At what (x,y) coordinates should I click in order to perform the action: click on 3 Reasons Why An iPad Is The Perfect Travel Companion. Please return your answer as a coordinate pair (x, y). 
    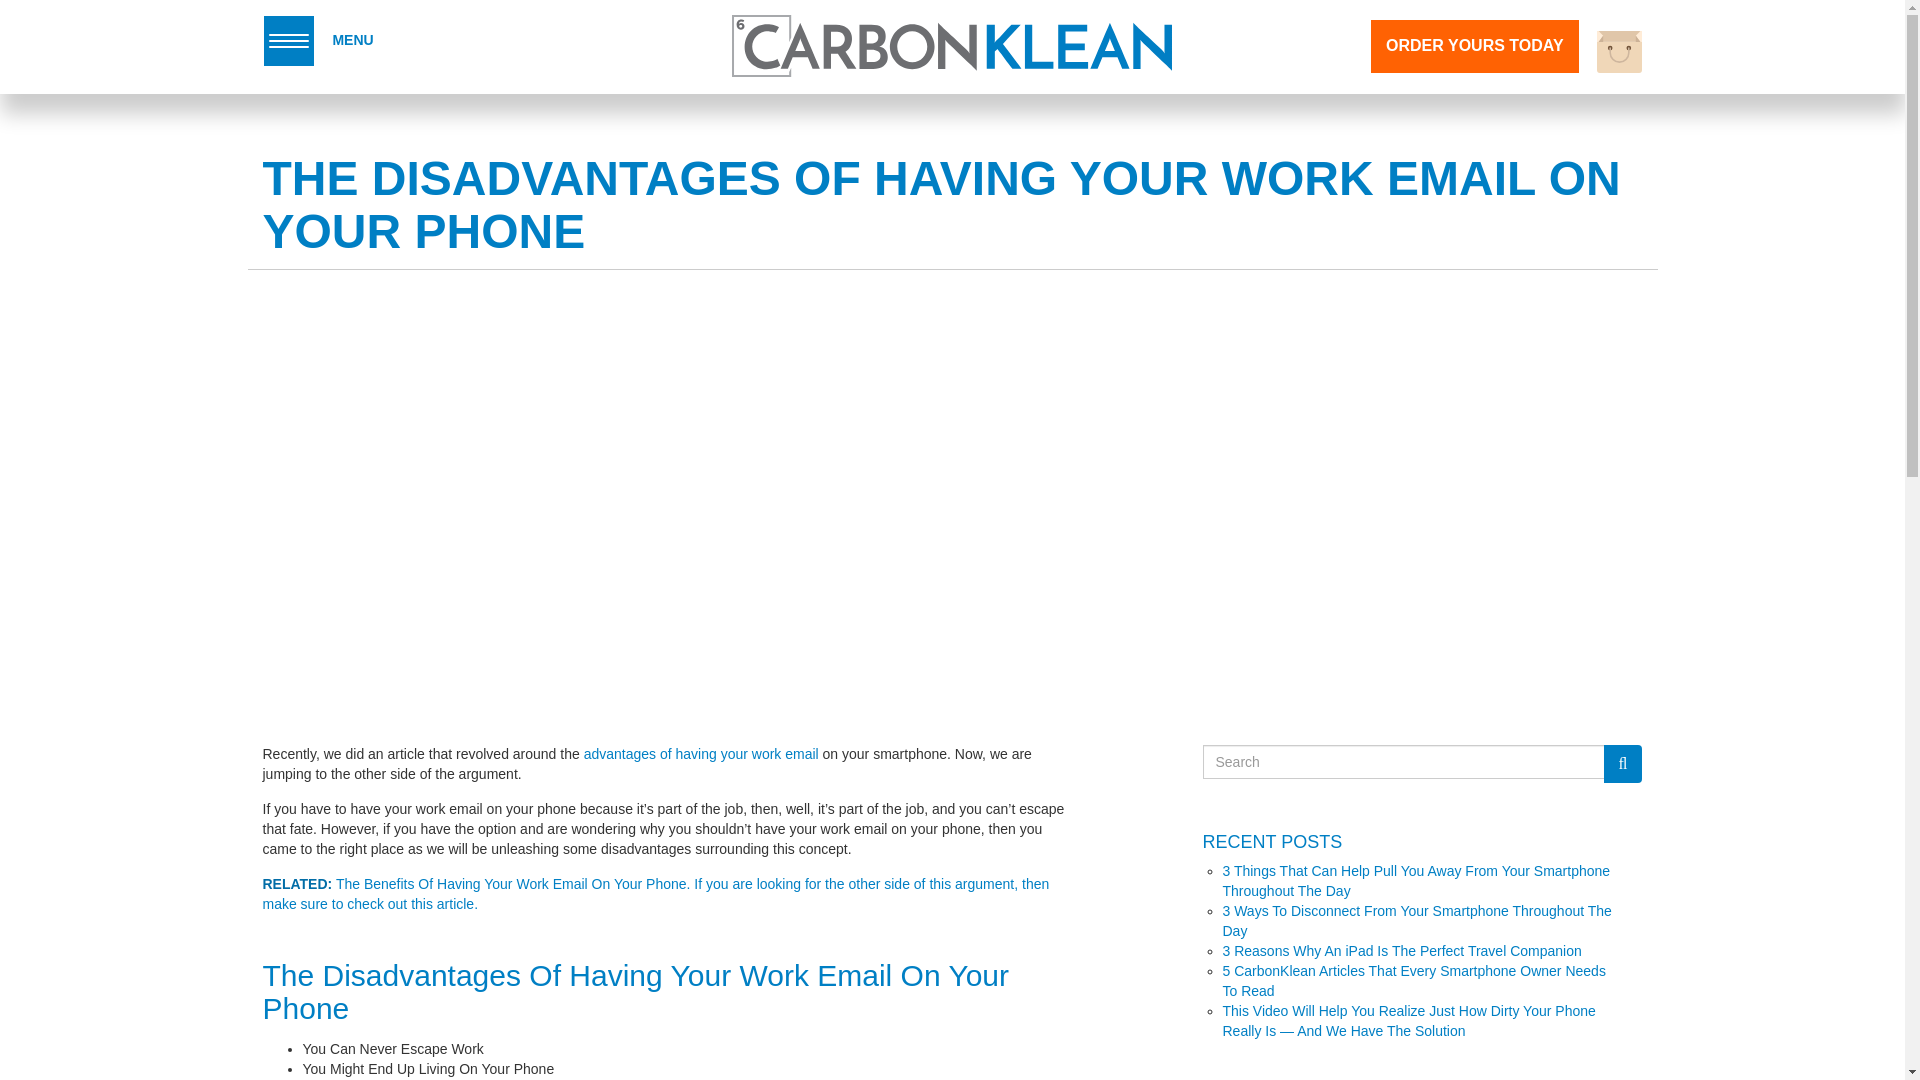
    Looking at the image, I should click on (1400, 950).